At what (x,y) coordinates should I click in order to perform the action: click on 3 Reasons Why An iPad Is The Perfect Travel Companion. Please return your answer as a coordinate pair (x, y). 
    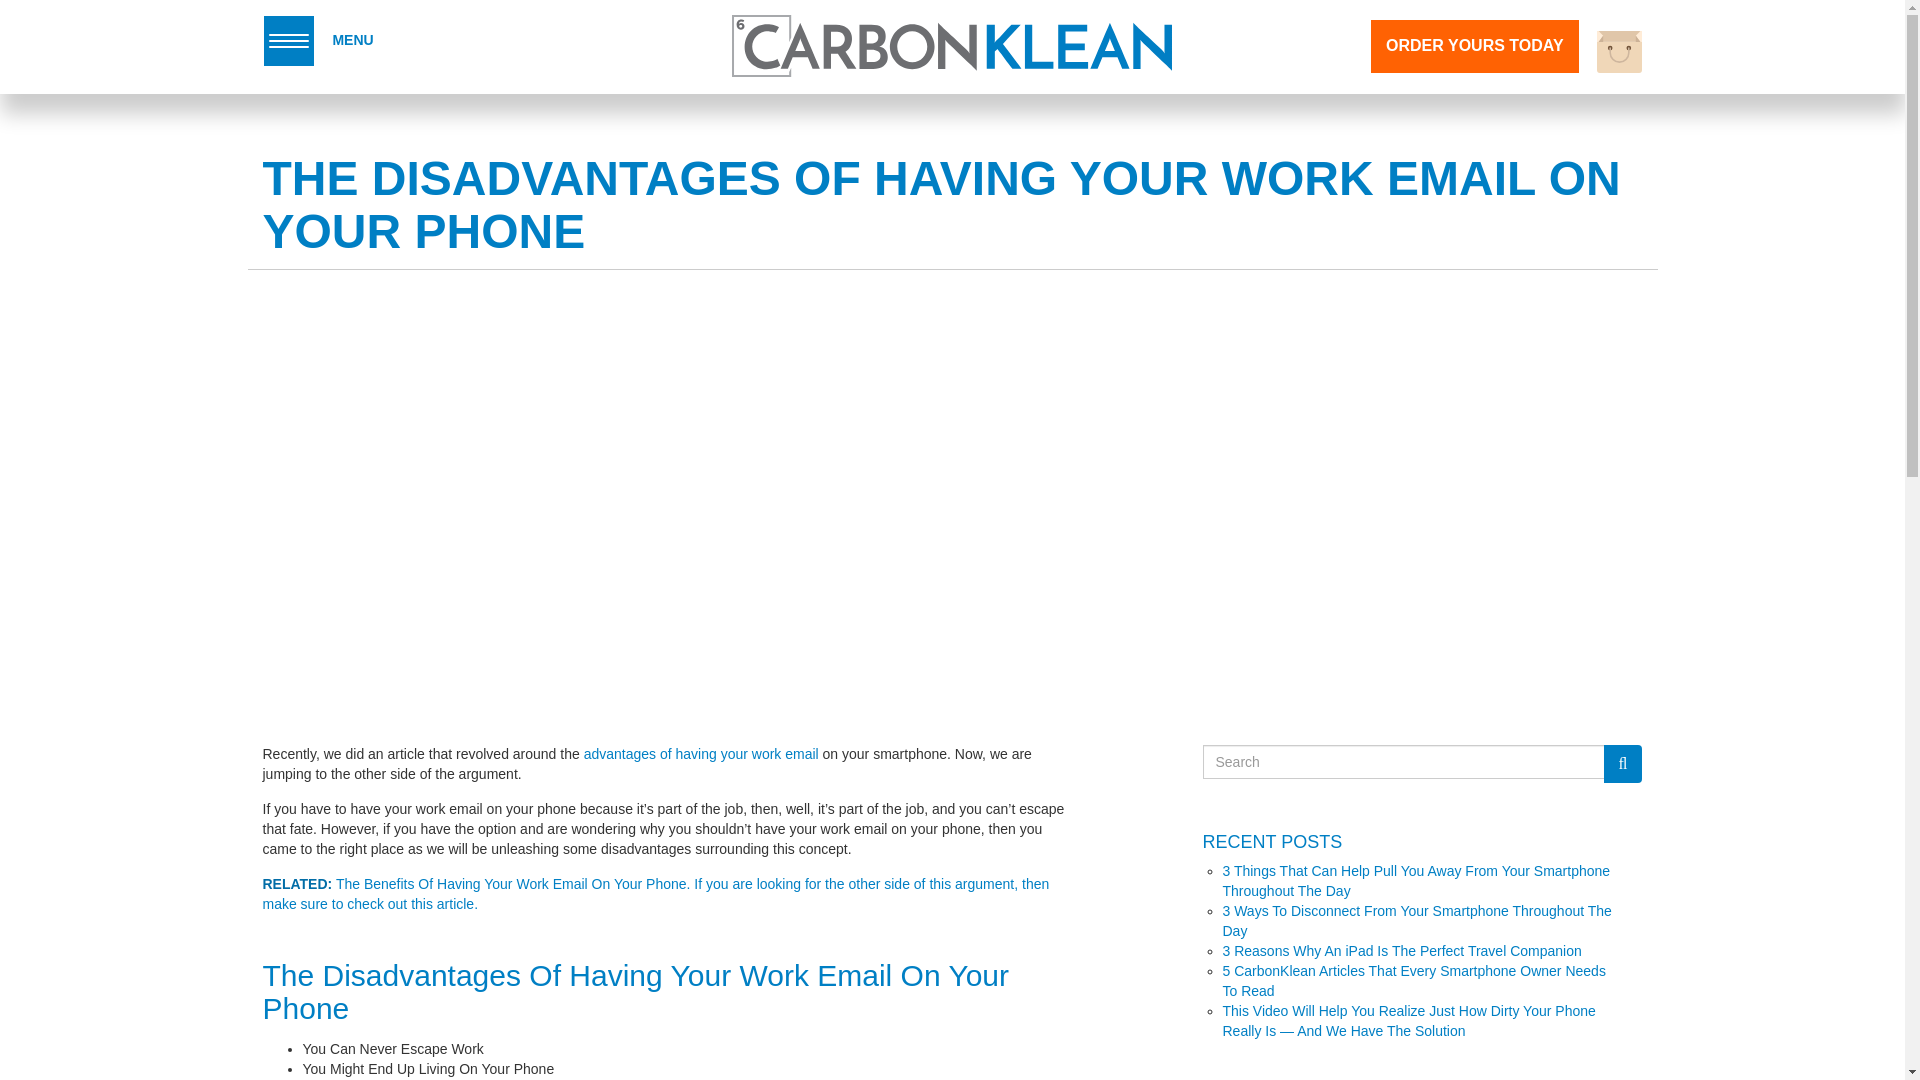
    Looking at the image, I should click on (1400, 950).